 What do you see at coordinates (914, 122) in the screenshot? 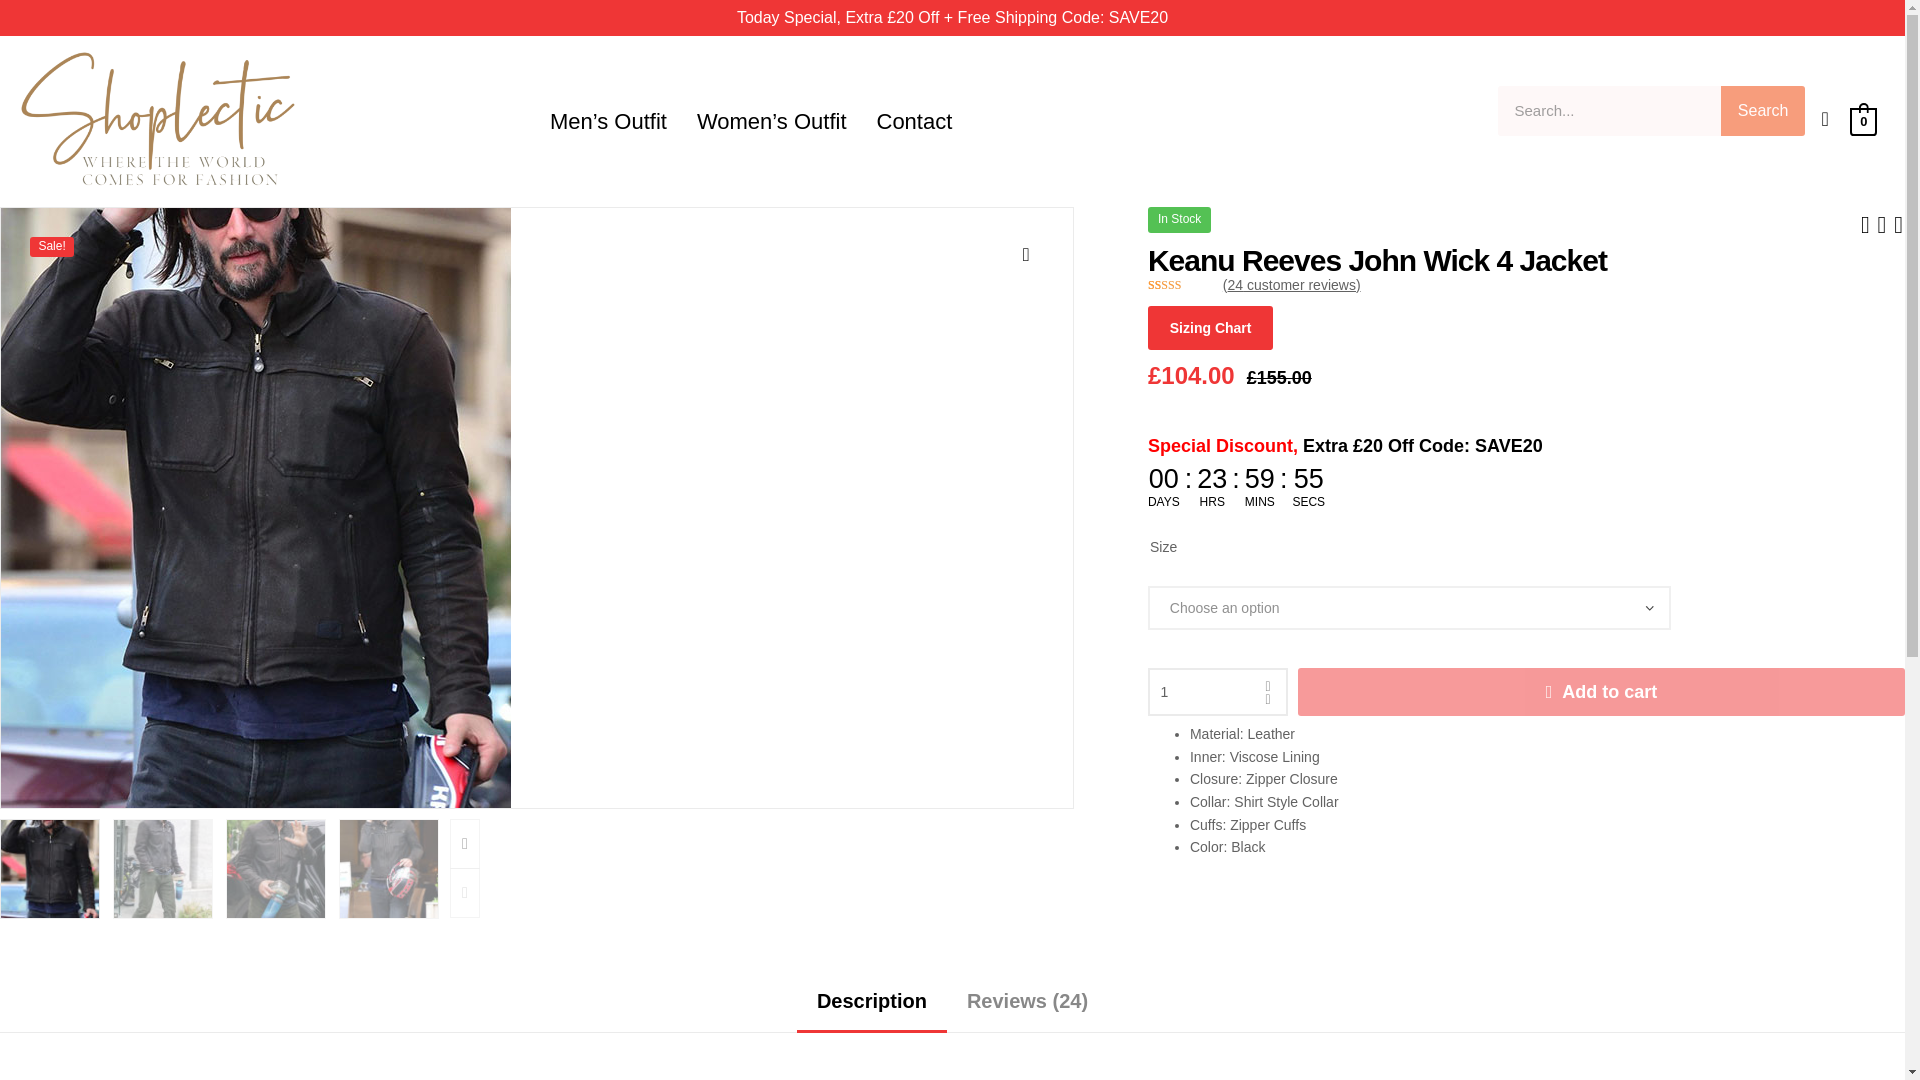
I see `Contact` at bounding box center [914, 122].